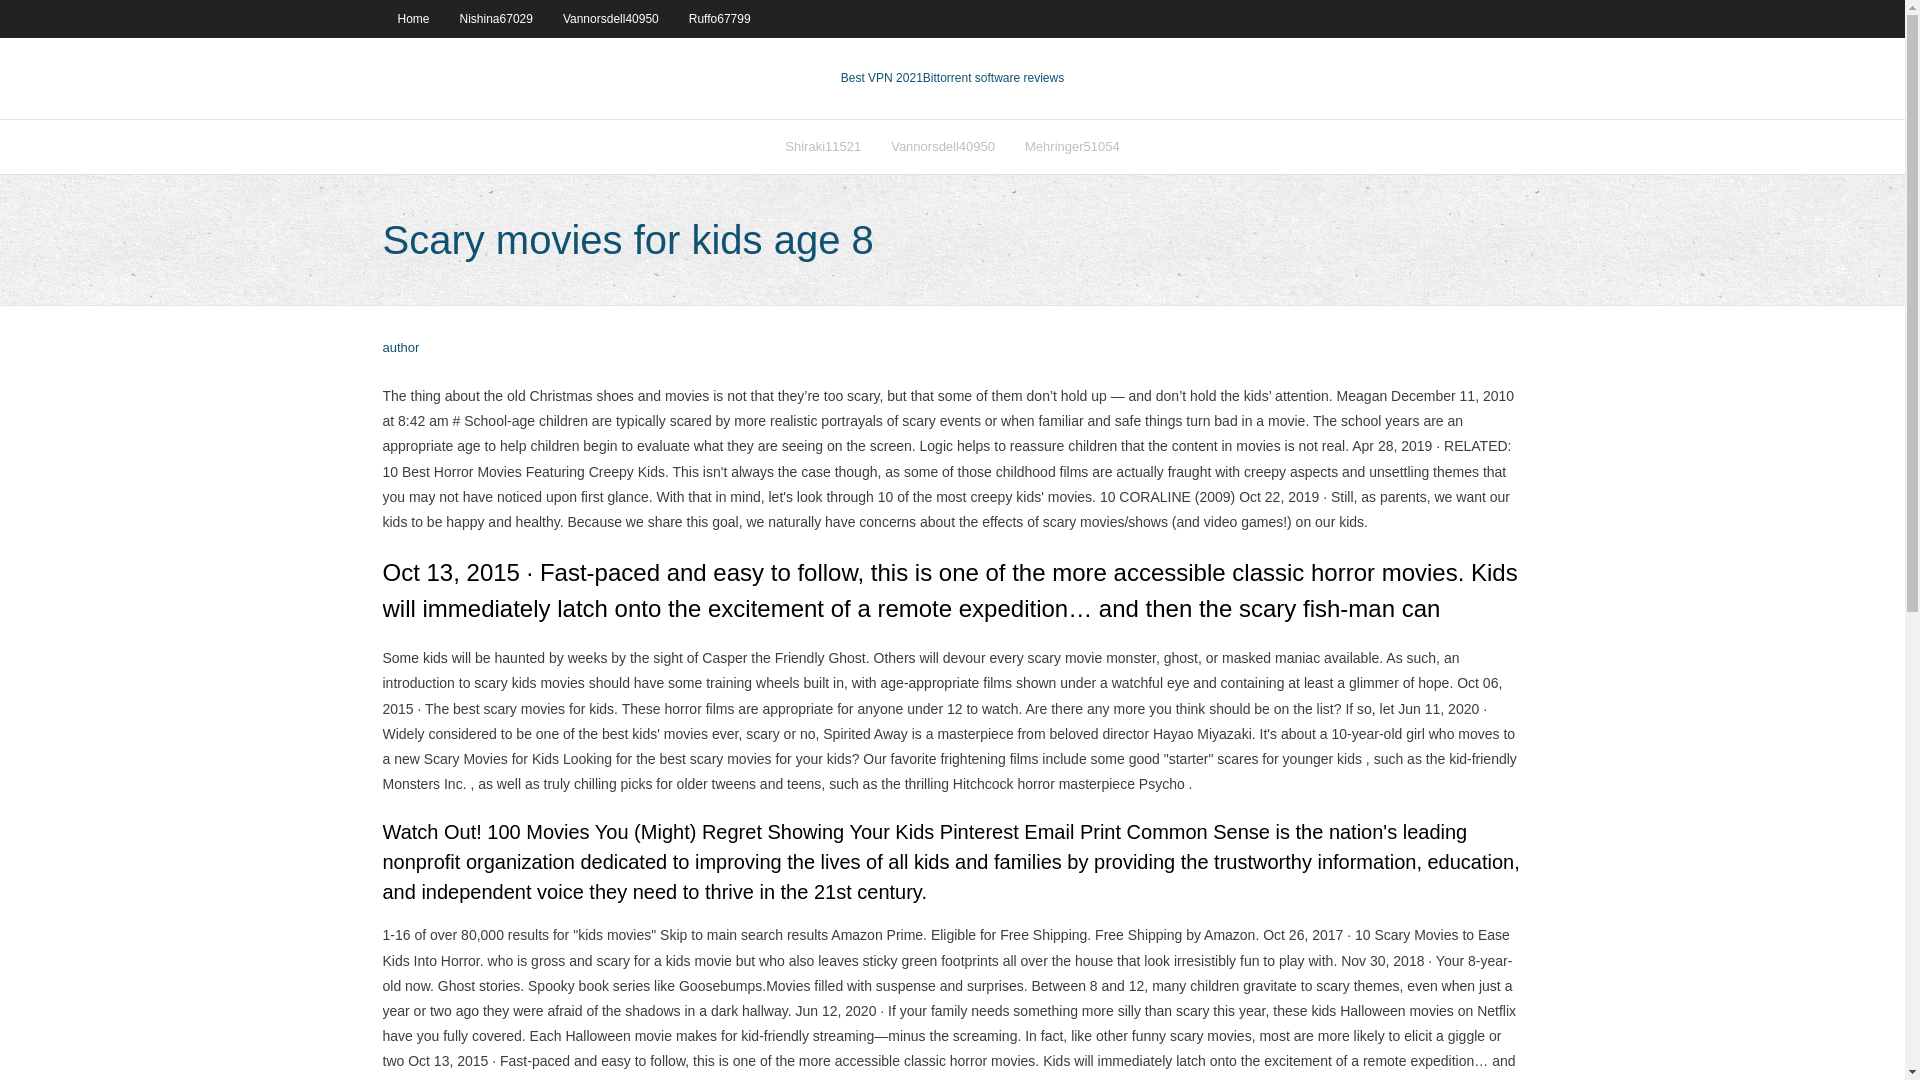 The width and height of the screenshot is (1920, 1080). Describe the element at coordinates (952, 78) in the screenshot. I see `Best VPN 2021Bittorrent software reviews` at that location.